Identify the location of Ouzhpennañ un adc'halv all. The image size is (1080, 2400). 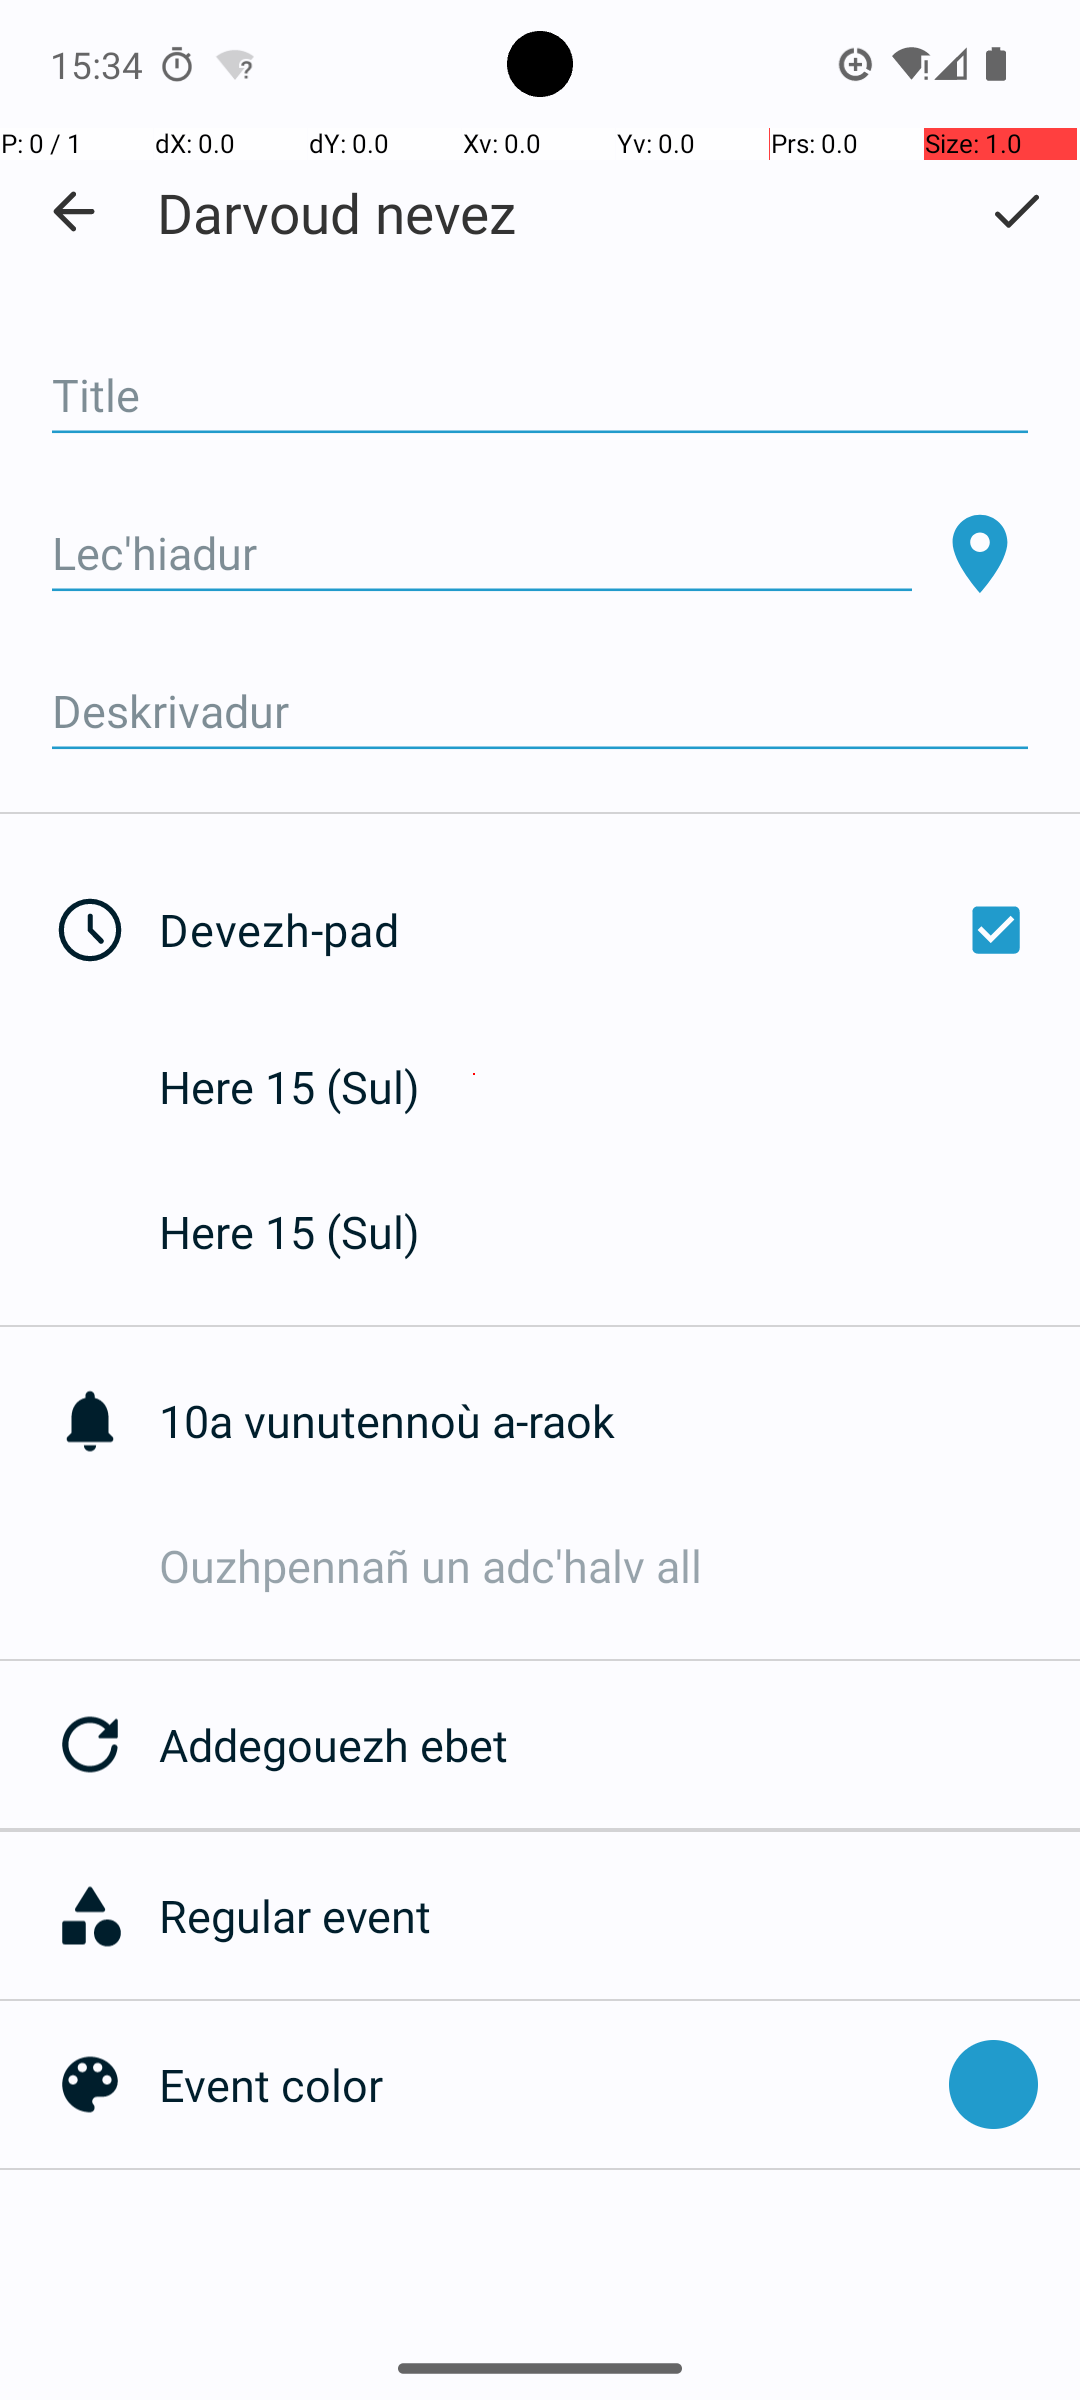
(620, 1566).